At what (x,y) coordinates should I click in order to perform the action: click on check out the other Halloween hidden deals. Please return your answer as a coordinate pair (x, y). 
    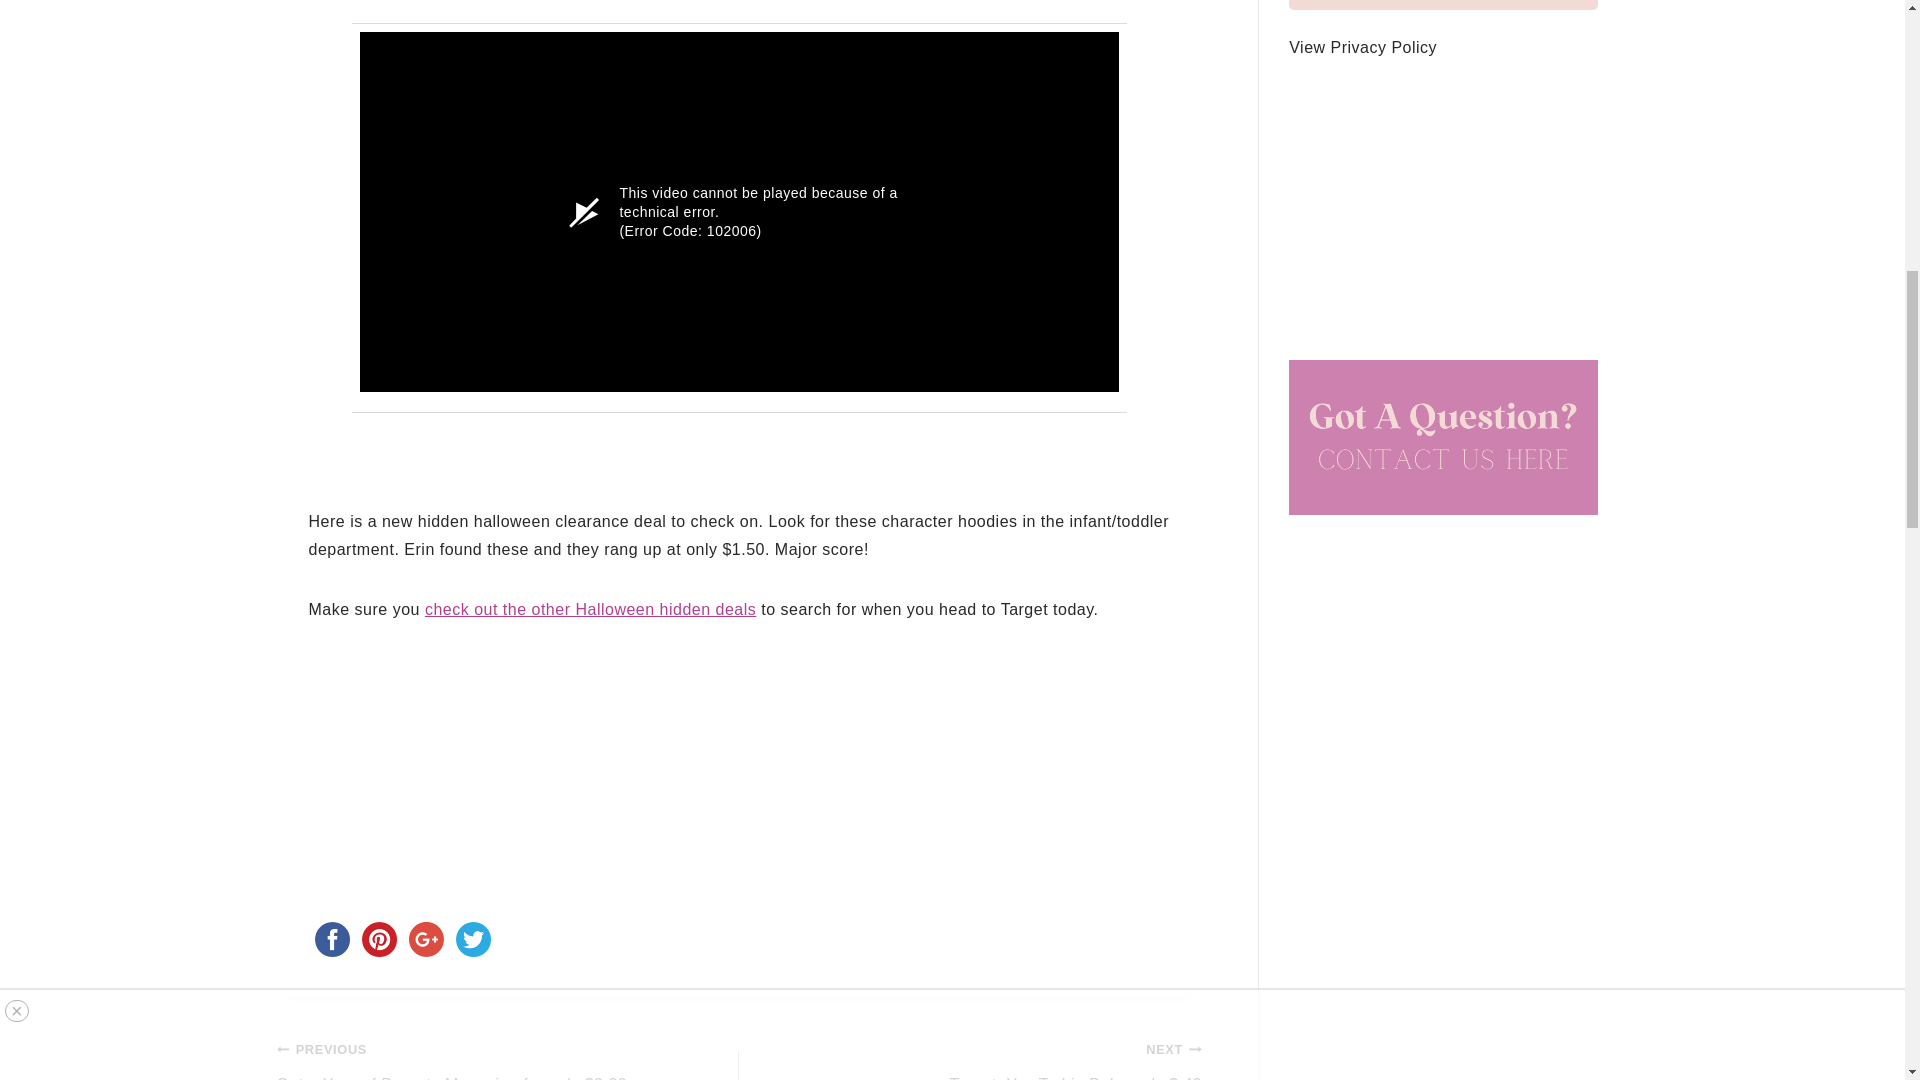
    Looking at the image, I should click on (590, 608).